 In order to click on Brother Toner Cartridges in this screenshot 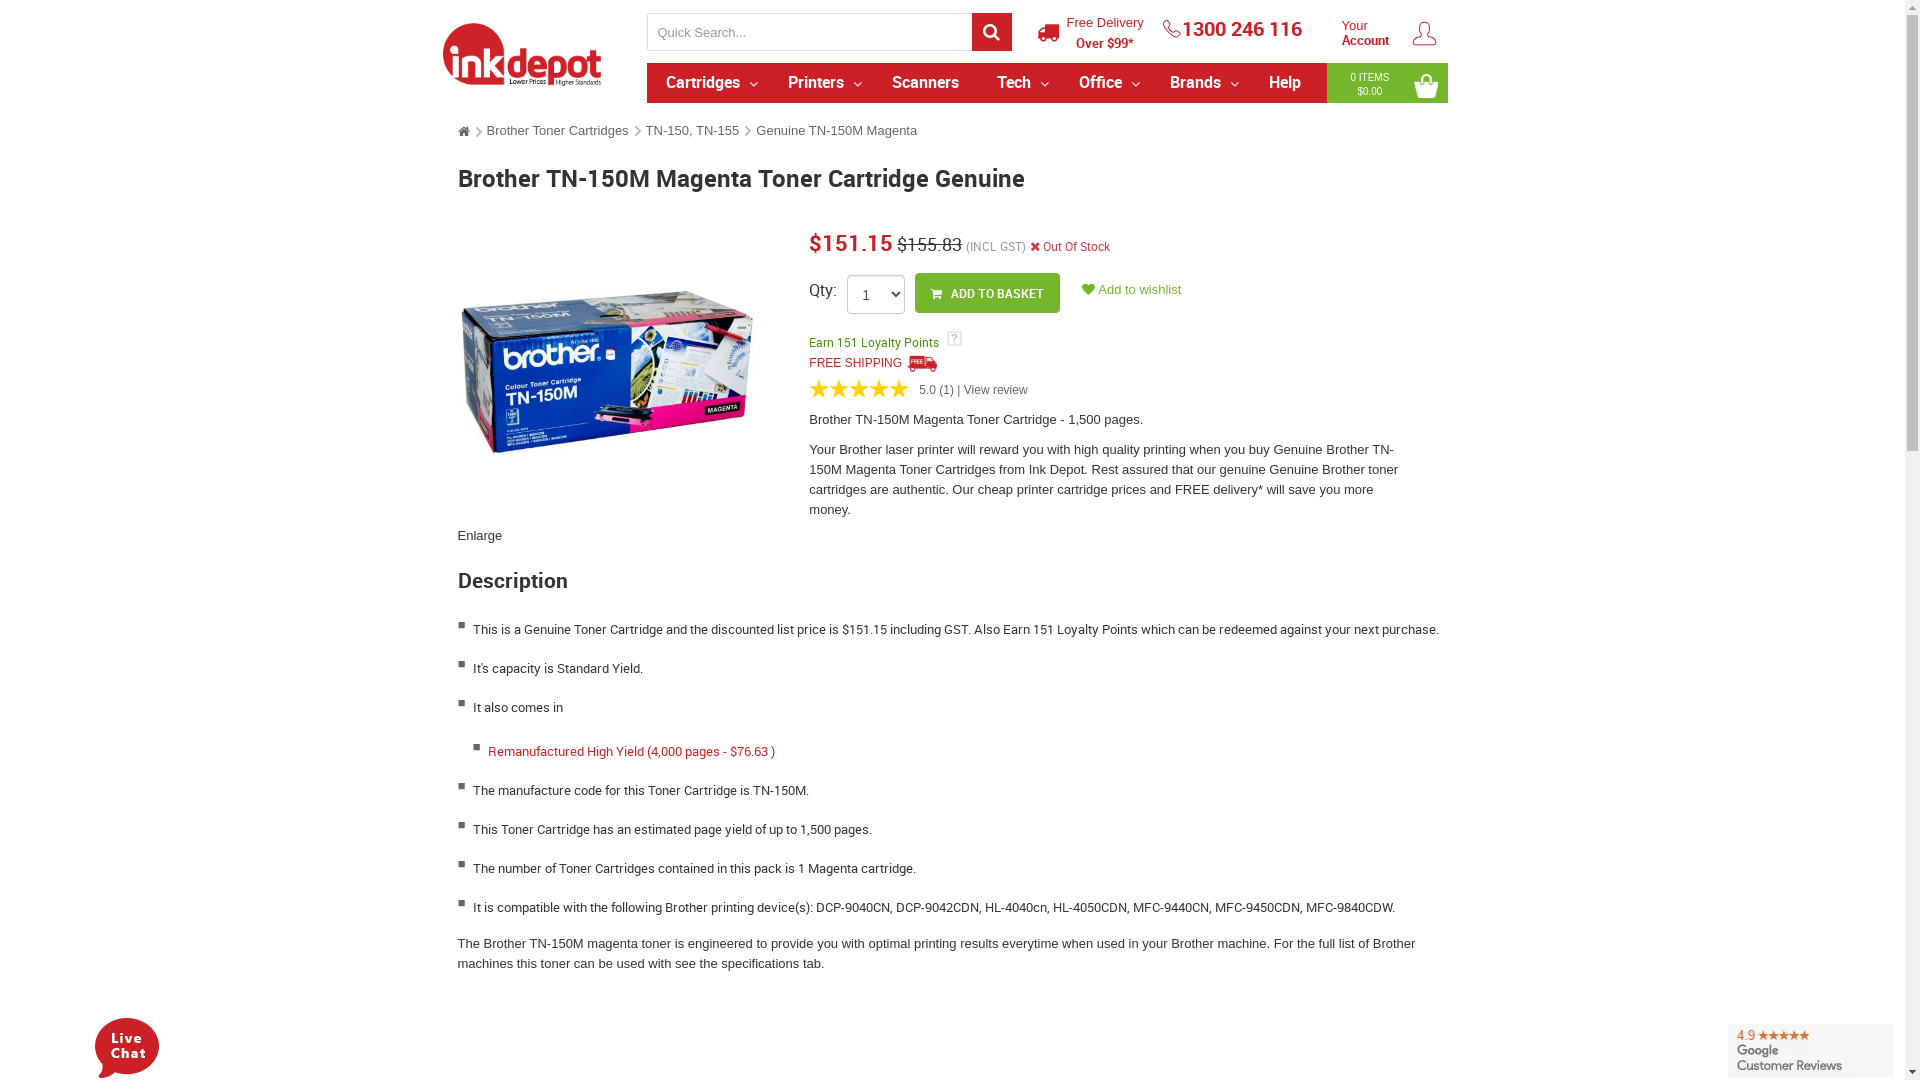, I will do `click(557, 130)`.